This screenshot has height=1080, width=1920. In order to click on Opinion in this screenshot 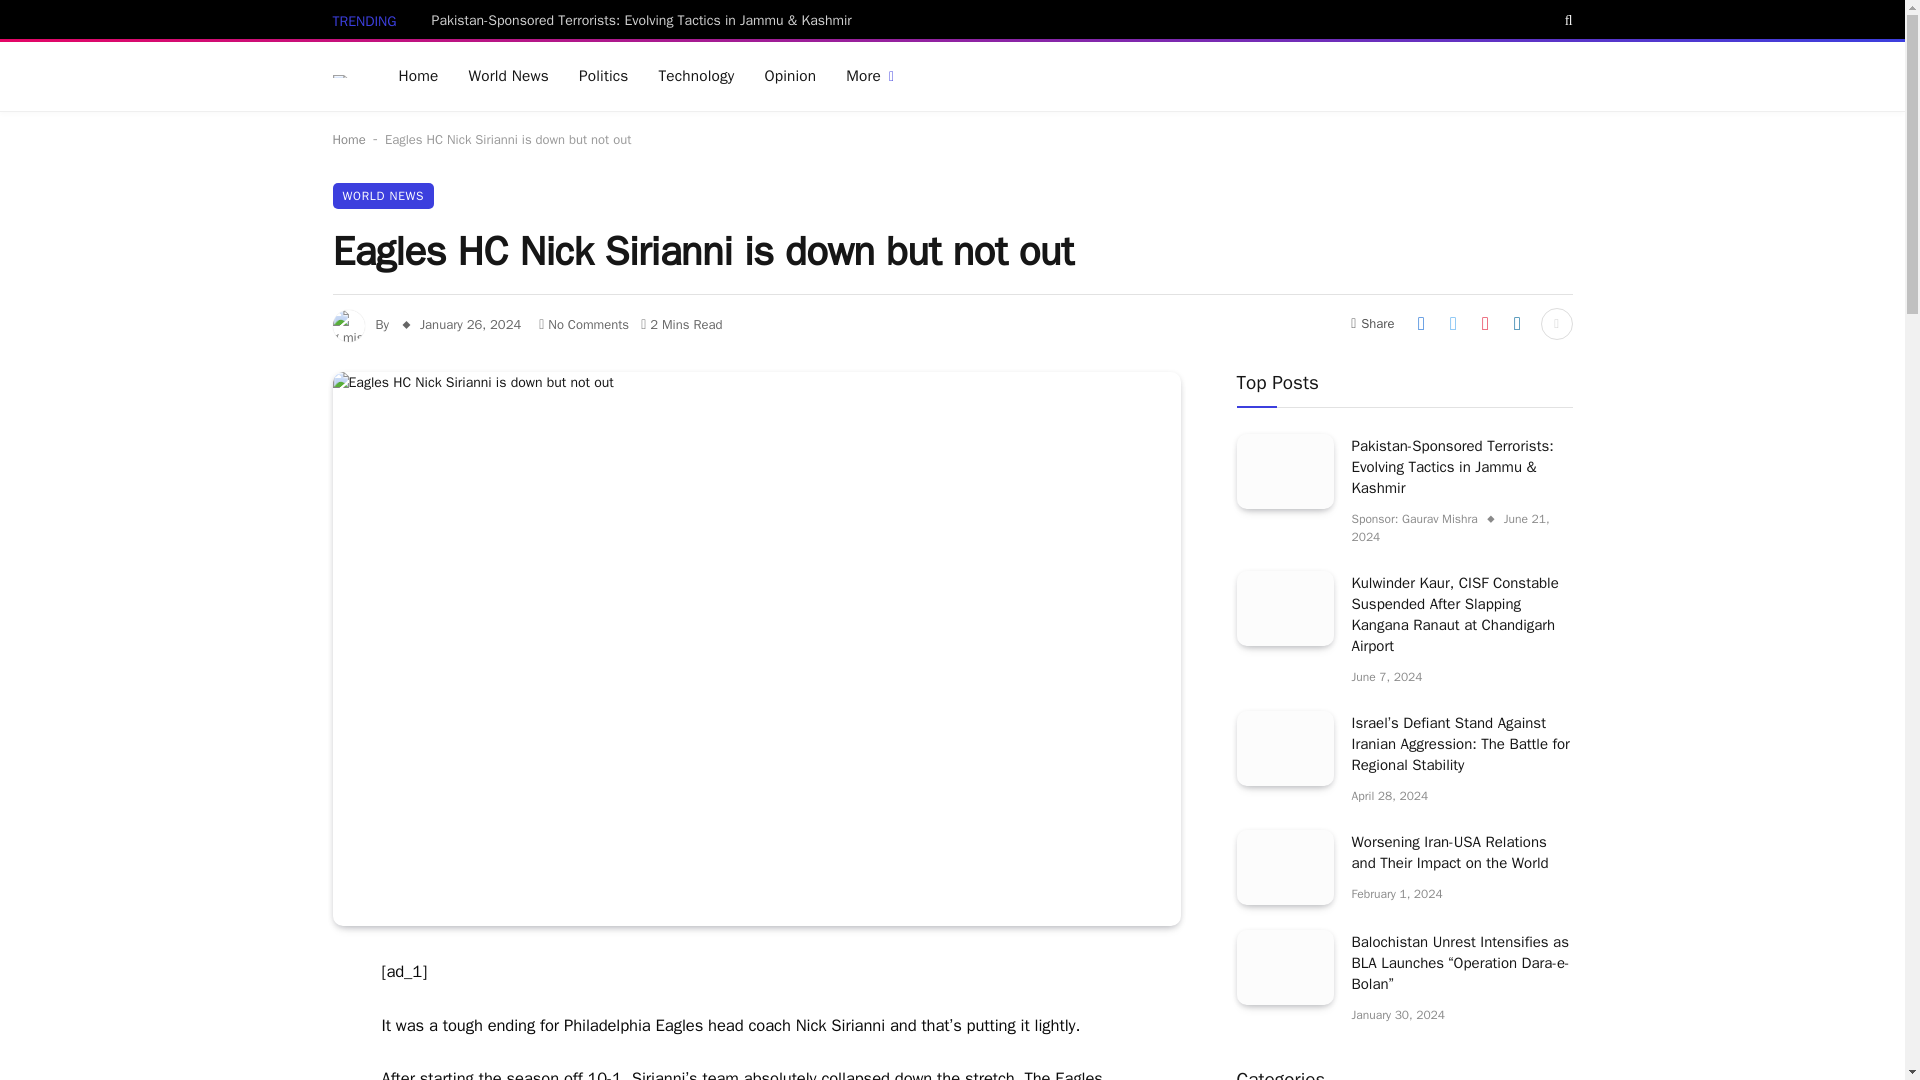, I will do `click(790, 76)`.